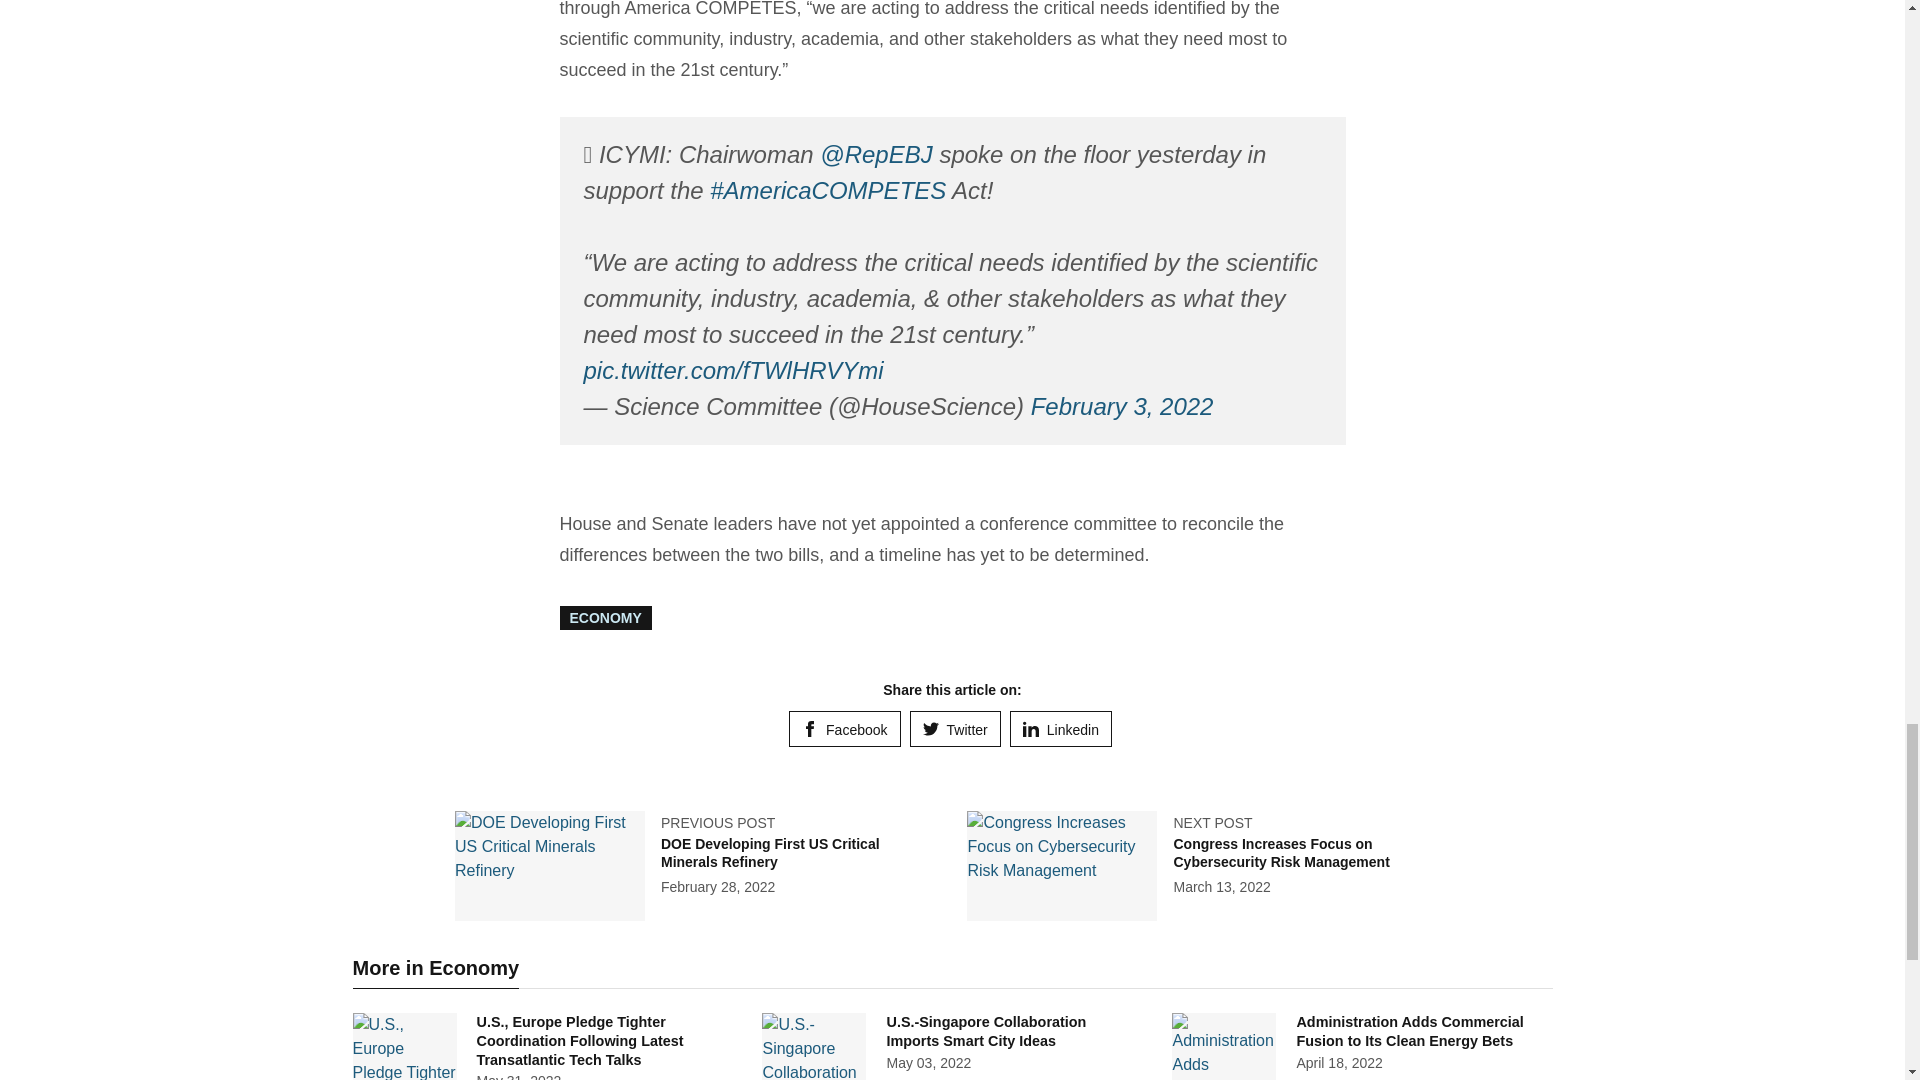 The height and width of the screenshot is (1080, 1920). Describe the element at coordinates (1212, 822) in the screenshot. I see `NEXT POST` at that location.